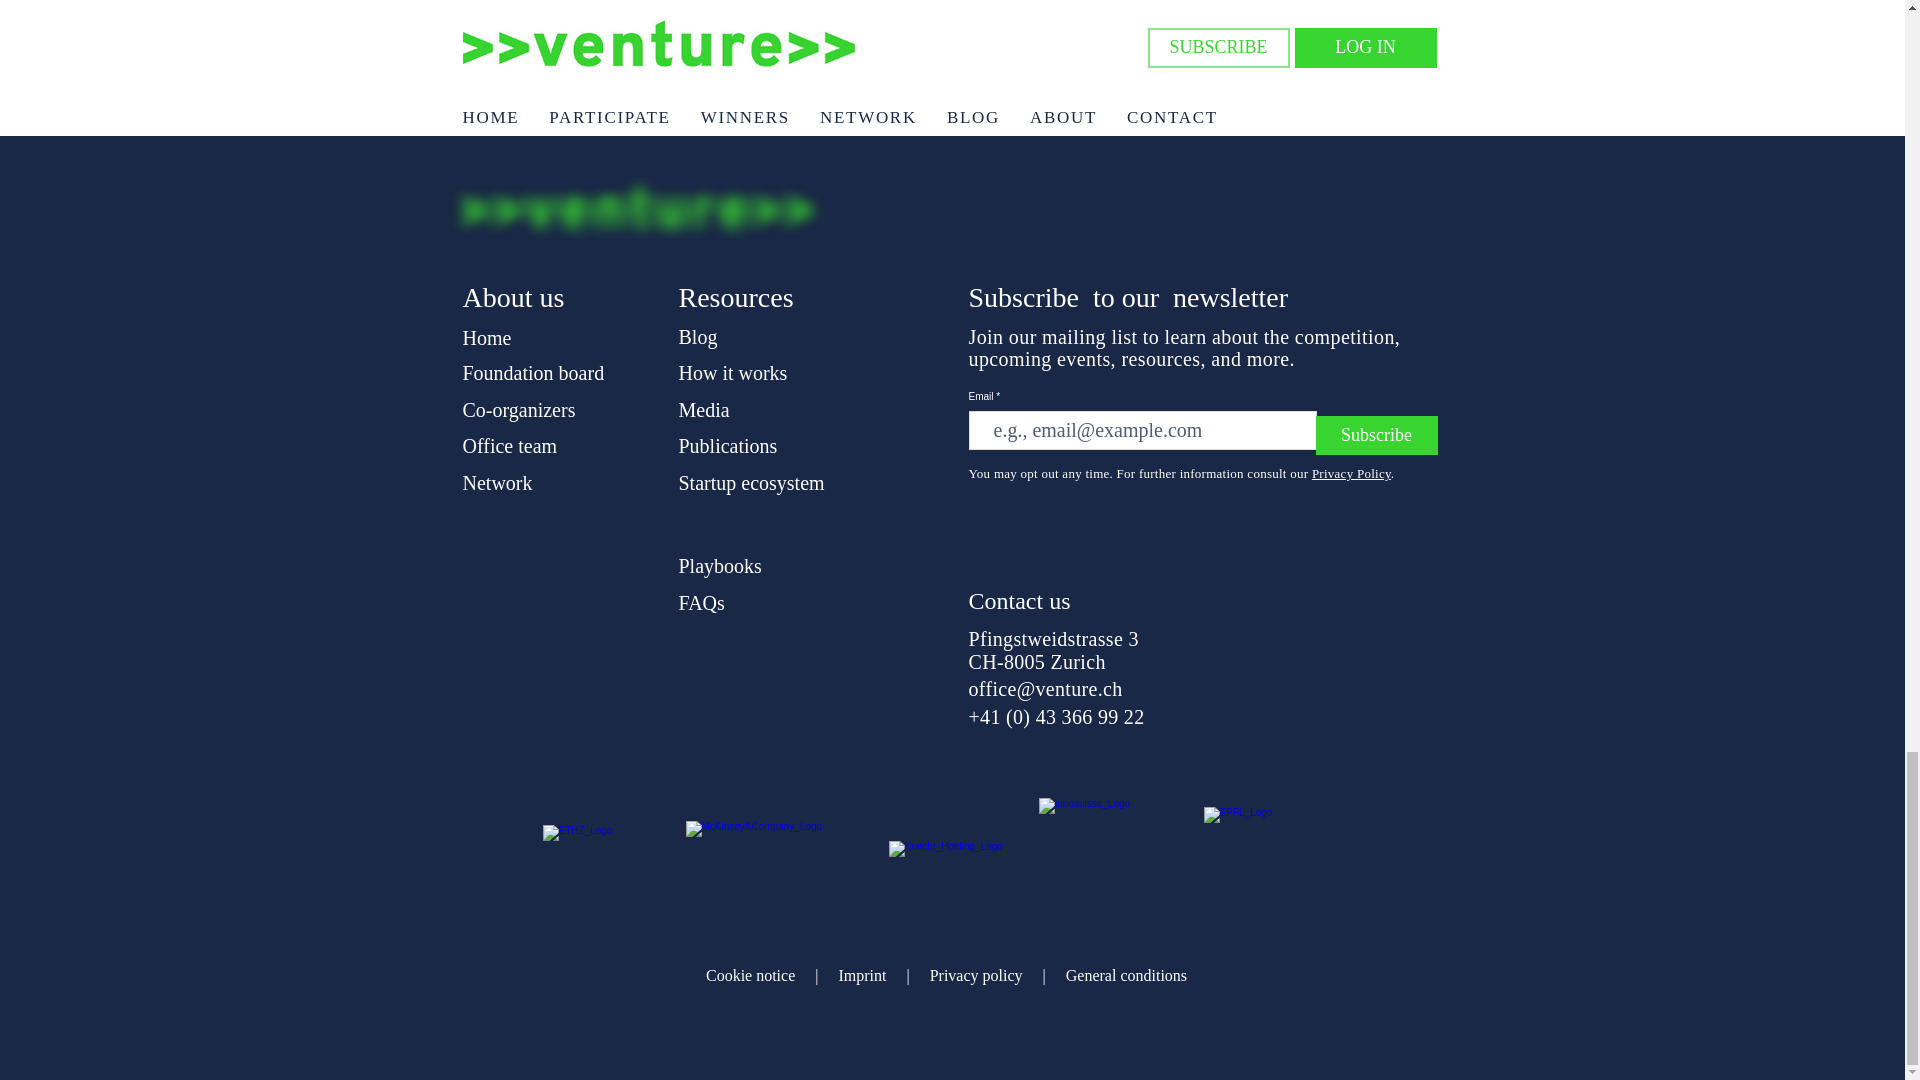 The height and width of the screenshot is (1080, 1920). What do you see at coordinates (696, 336) in the screenshot?
I see `Blog` at bounding box center [696, 336].